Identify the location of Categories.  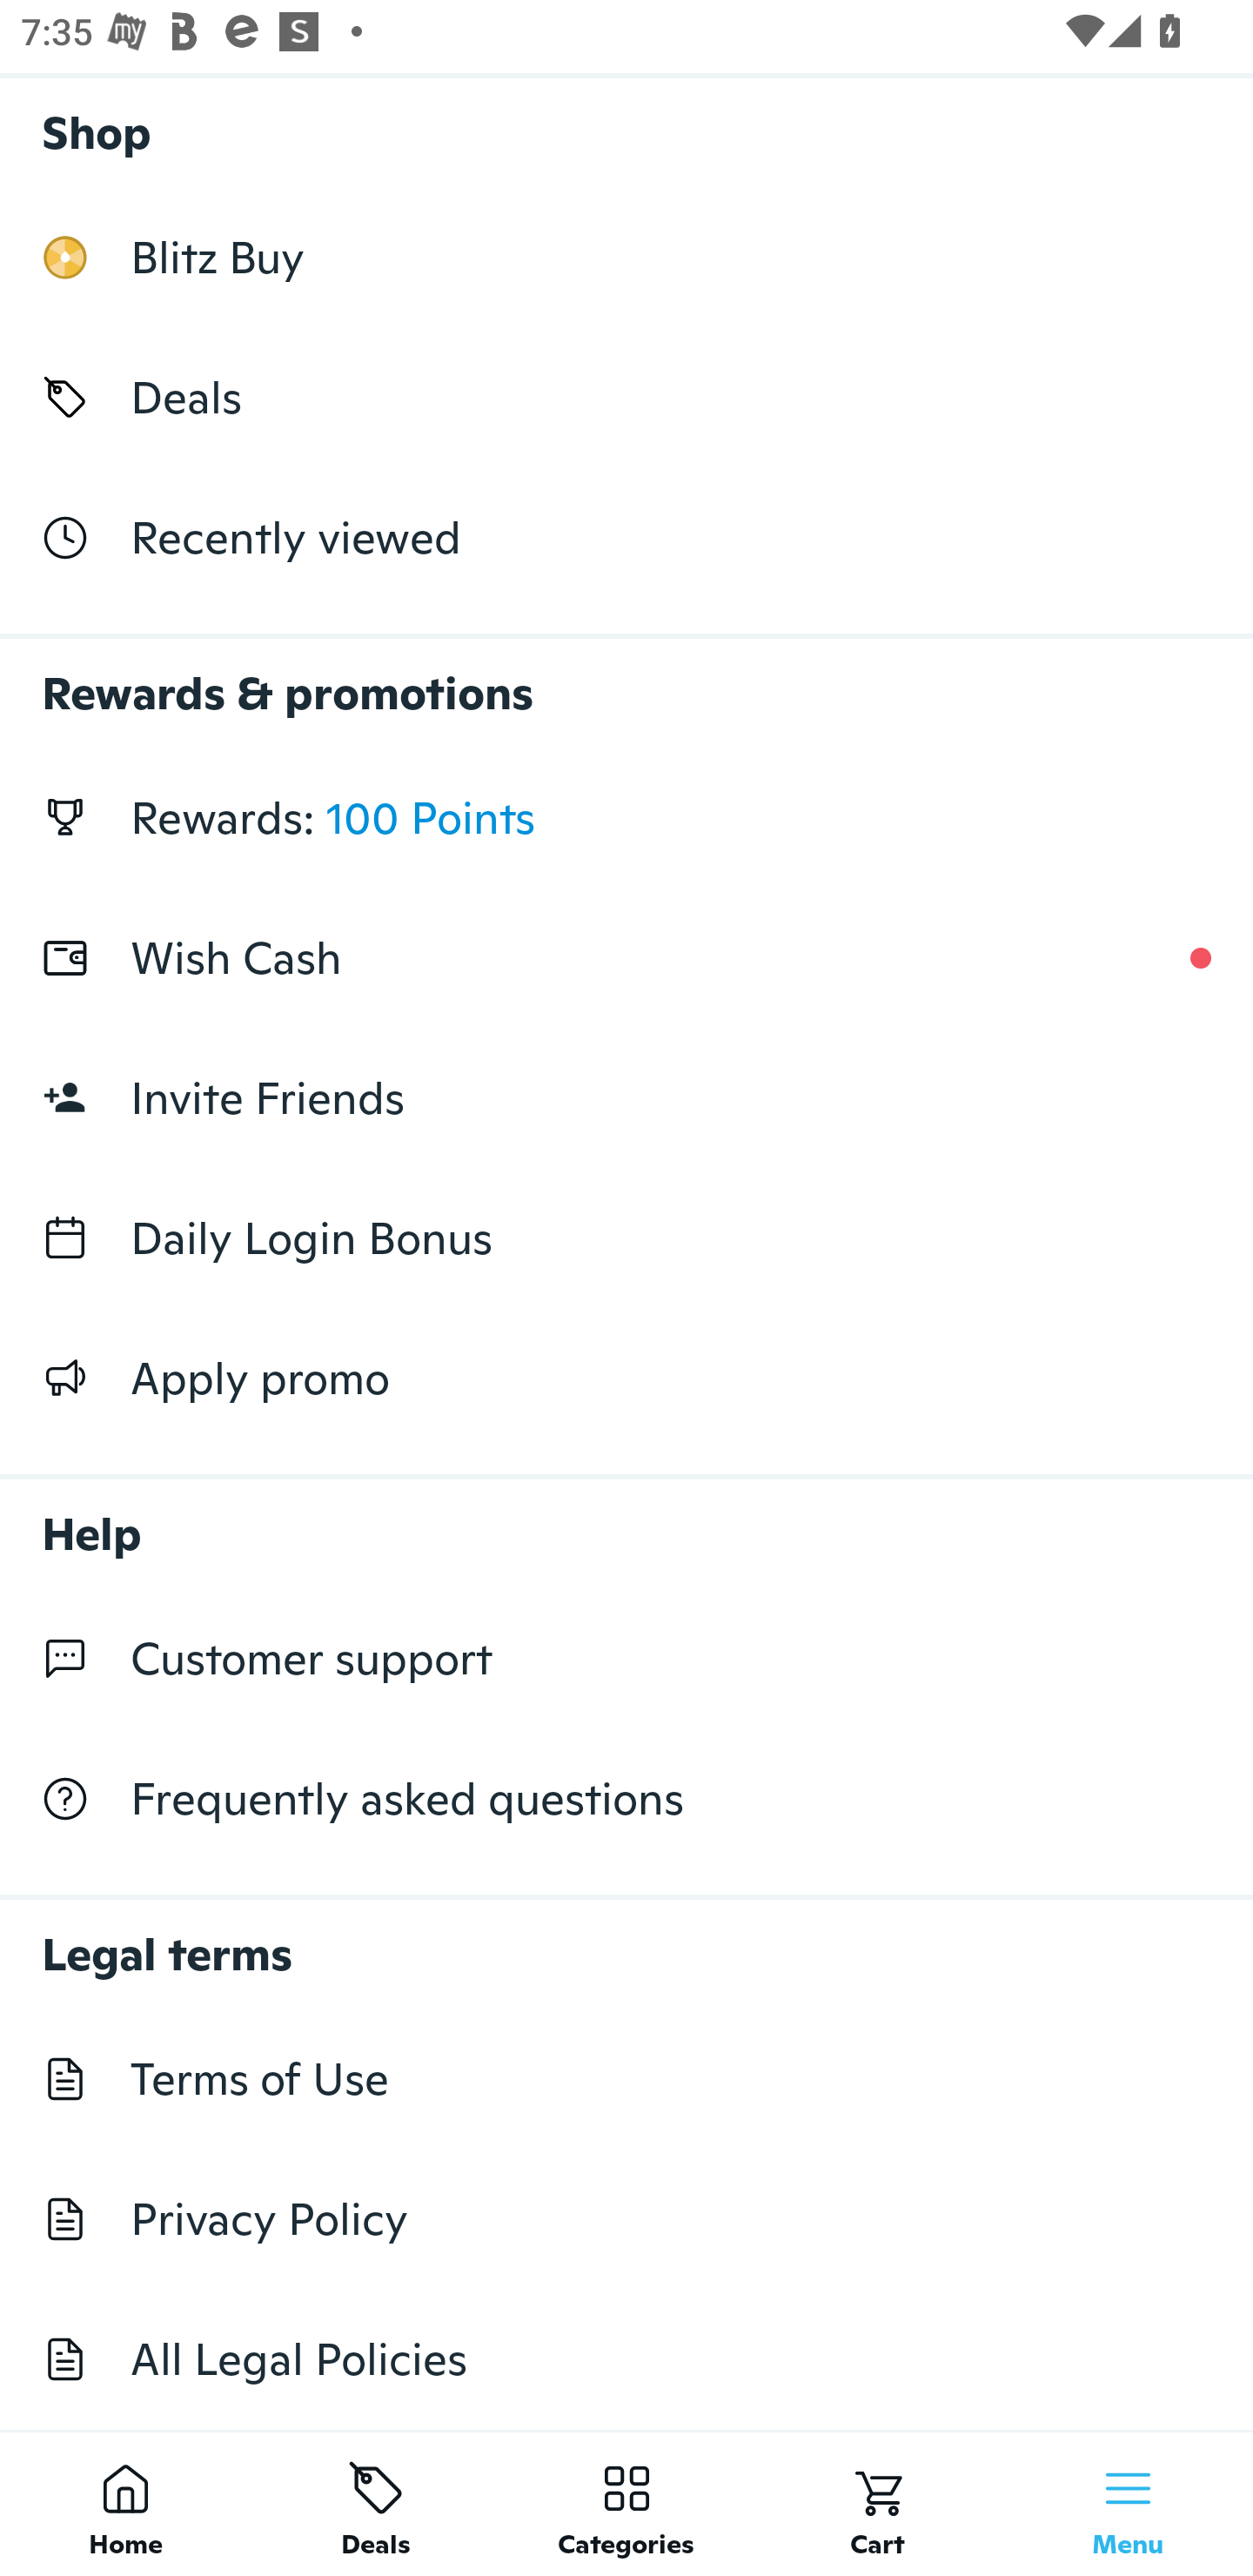
(626, 2503).